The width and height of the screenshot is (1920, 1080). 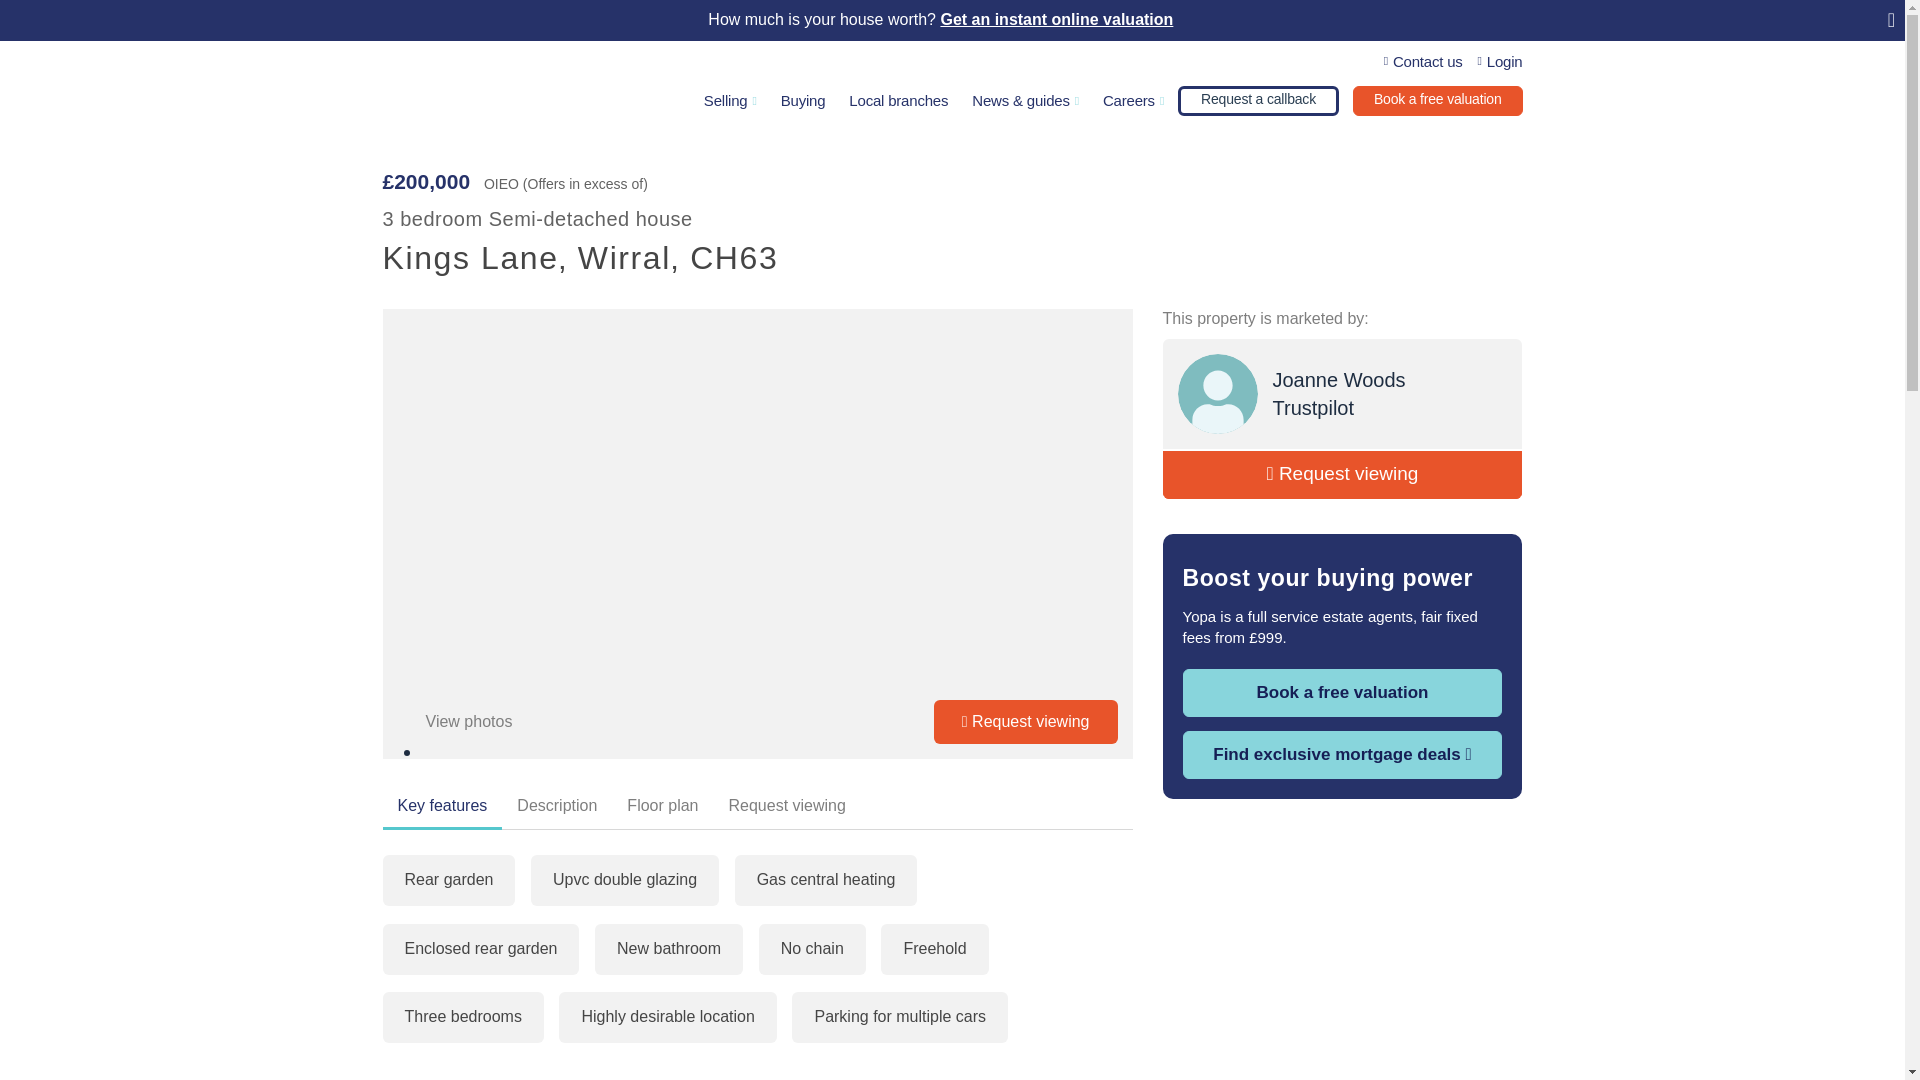 What do you see at coordinates (1258, 100) in the screenshot?
I see `Request a callback` at bounding box center [1258, 100].